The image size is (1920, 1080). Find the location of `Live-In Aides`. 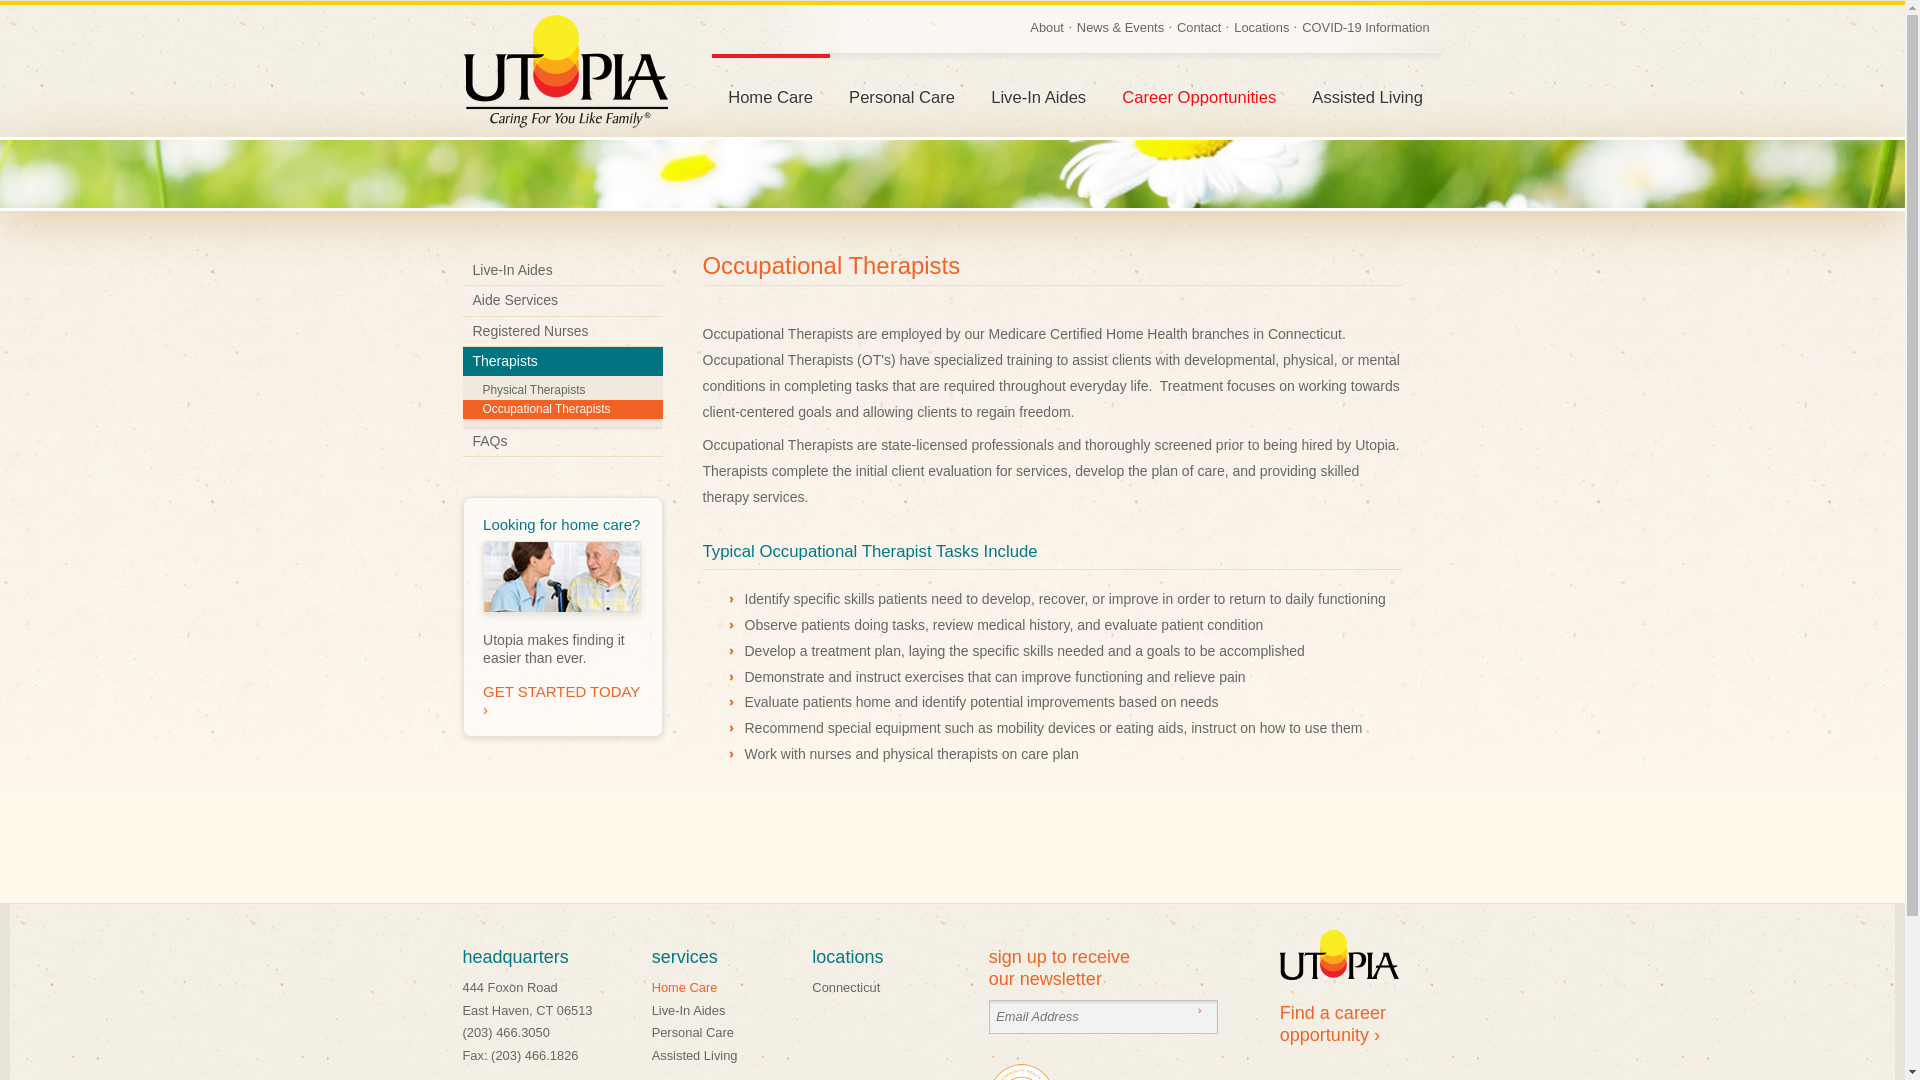

Live-In Aides is located at coordinates (562, 270).